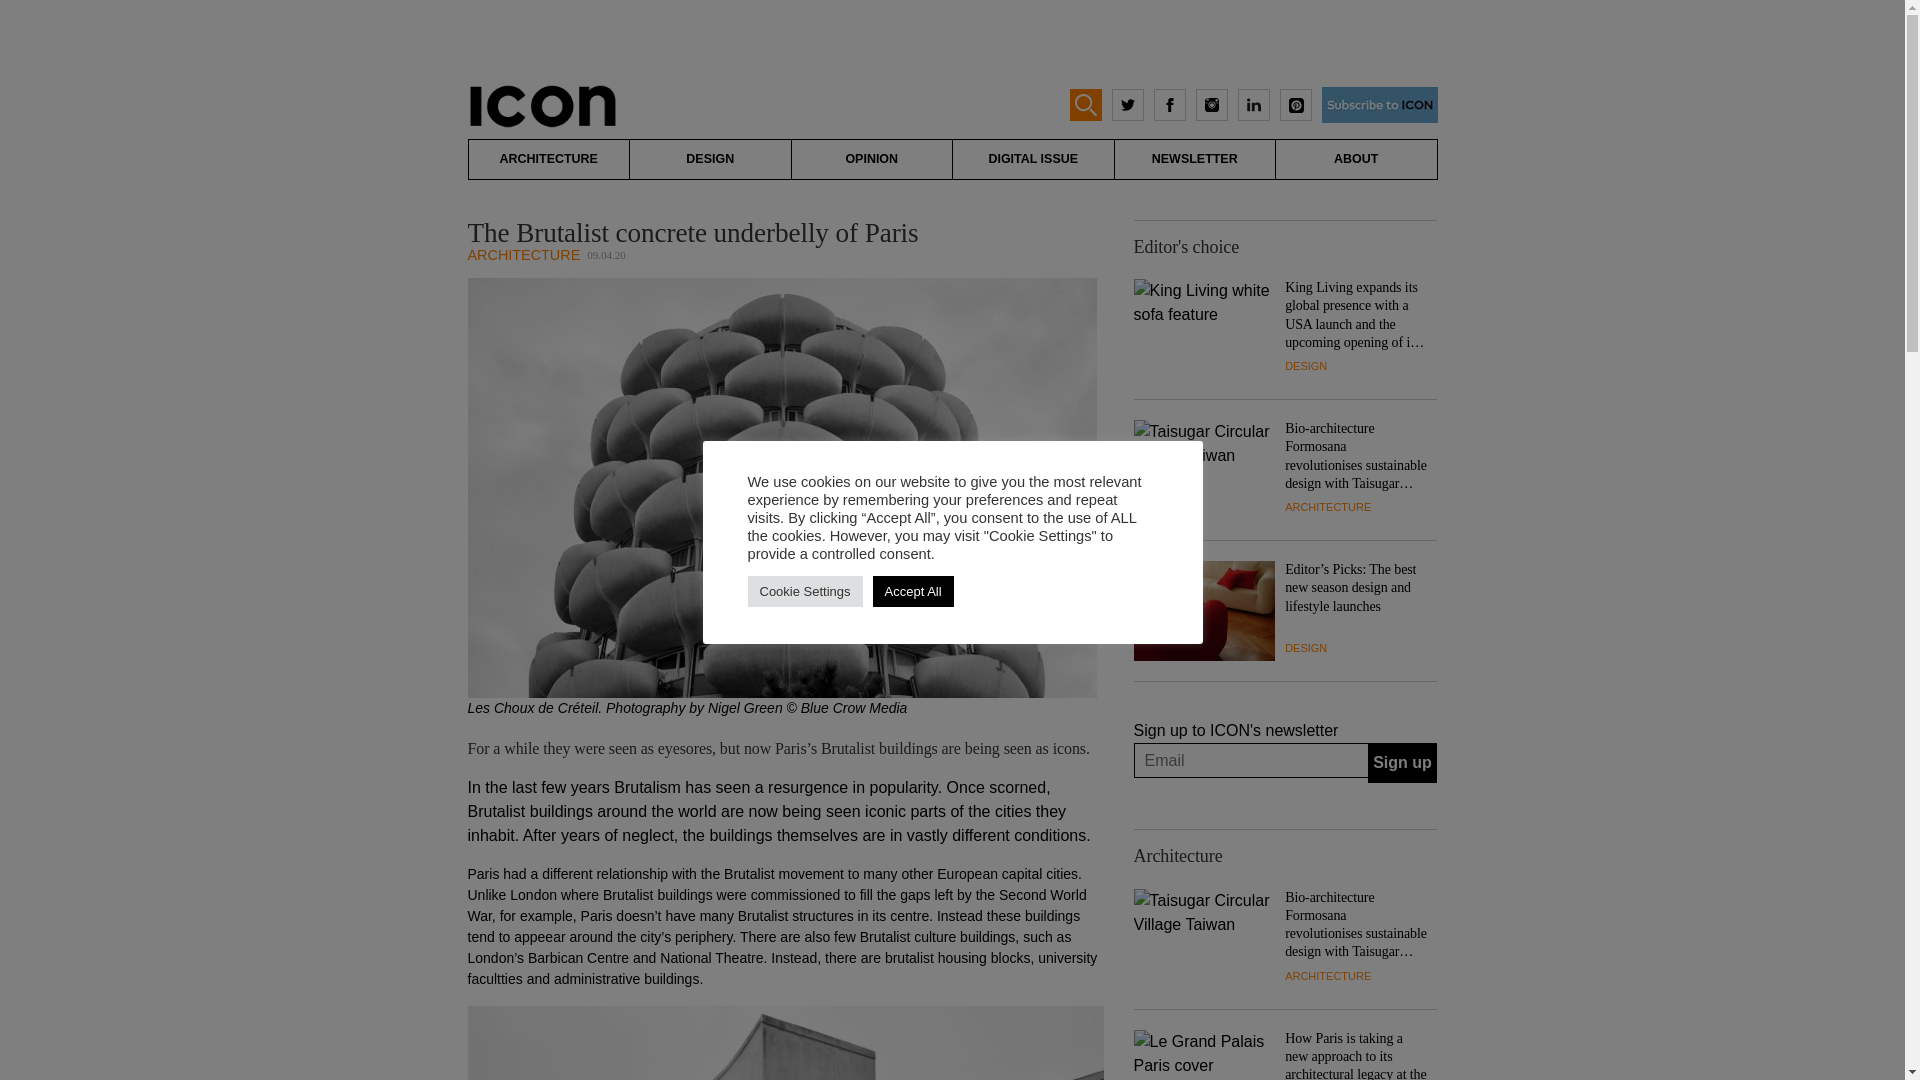 Image resolution: width=1920 pixels, height=1080 pixels. What do you see at coordinates (1032, 160) in the screenshot?
I see `DIGITAL ISSUE` at bounding box center [1032, 160].